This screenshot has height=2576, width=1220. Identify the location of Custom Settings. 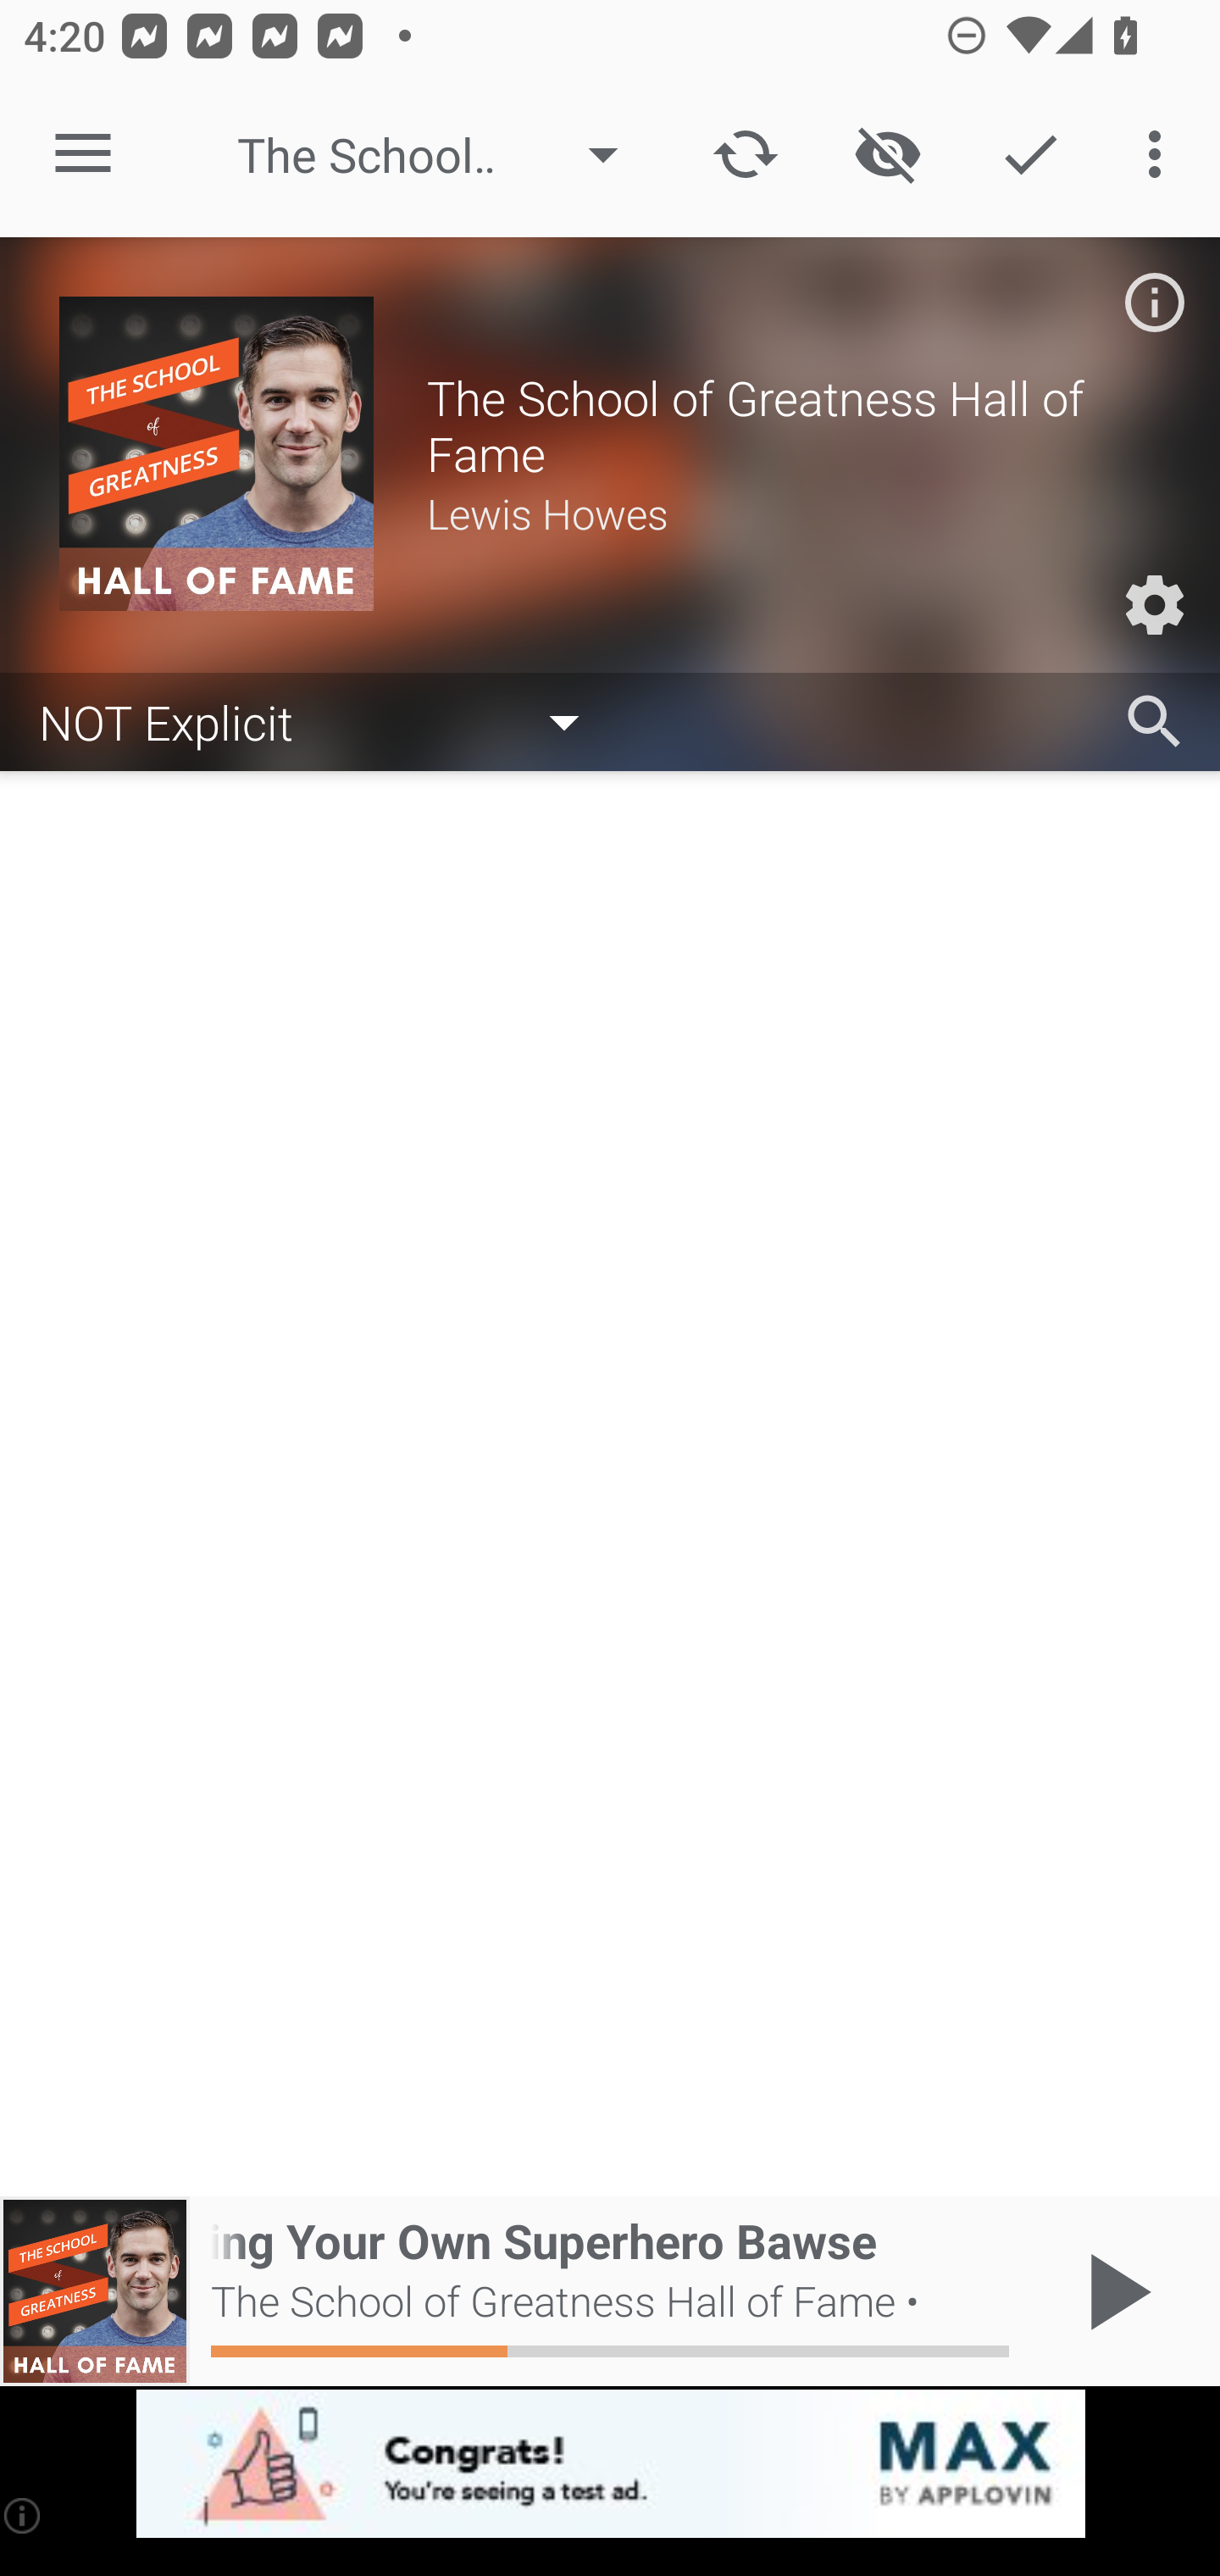
(1154, 605).